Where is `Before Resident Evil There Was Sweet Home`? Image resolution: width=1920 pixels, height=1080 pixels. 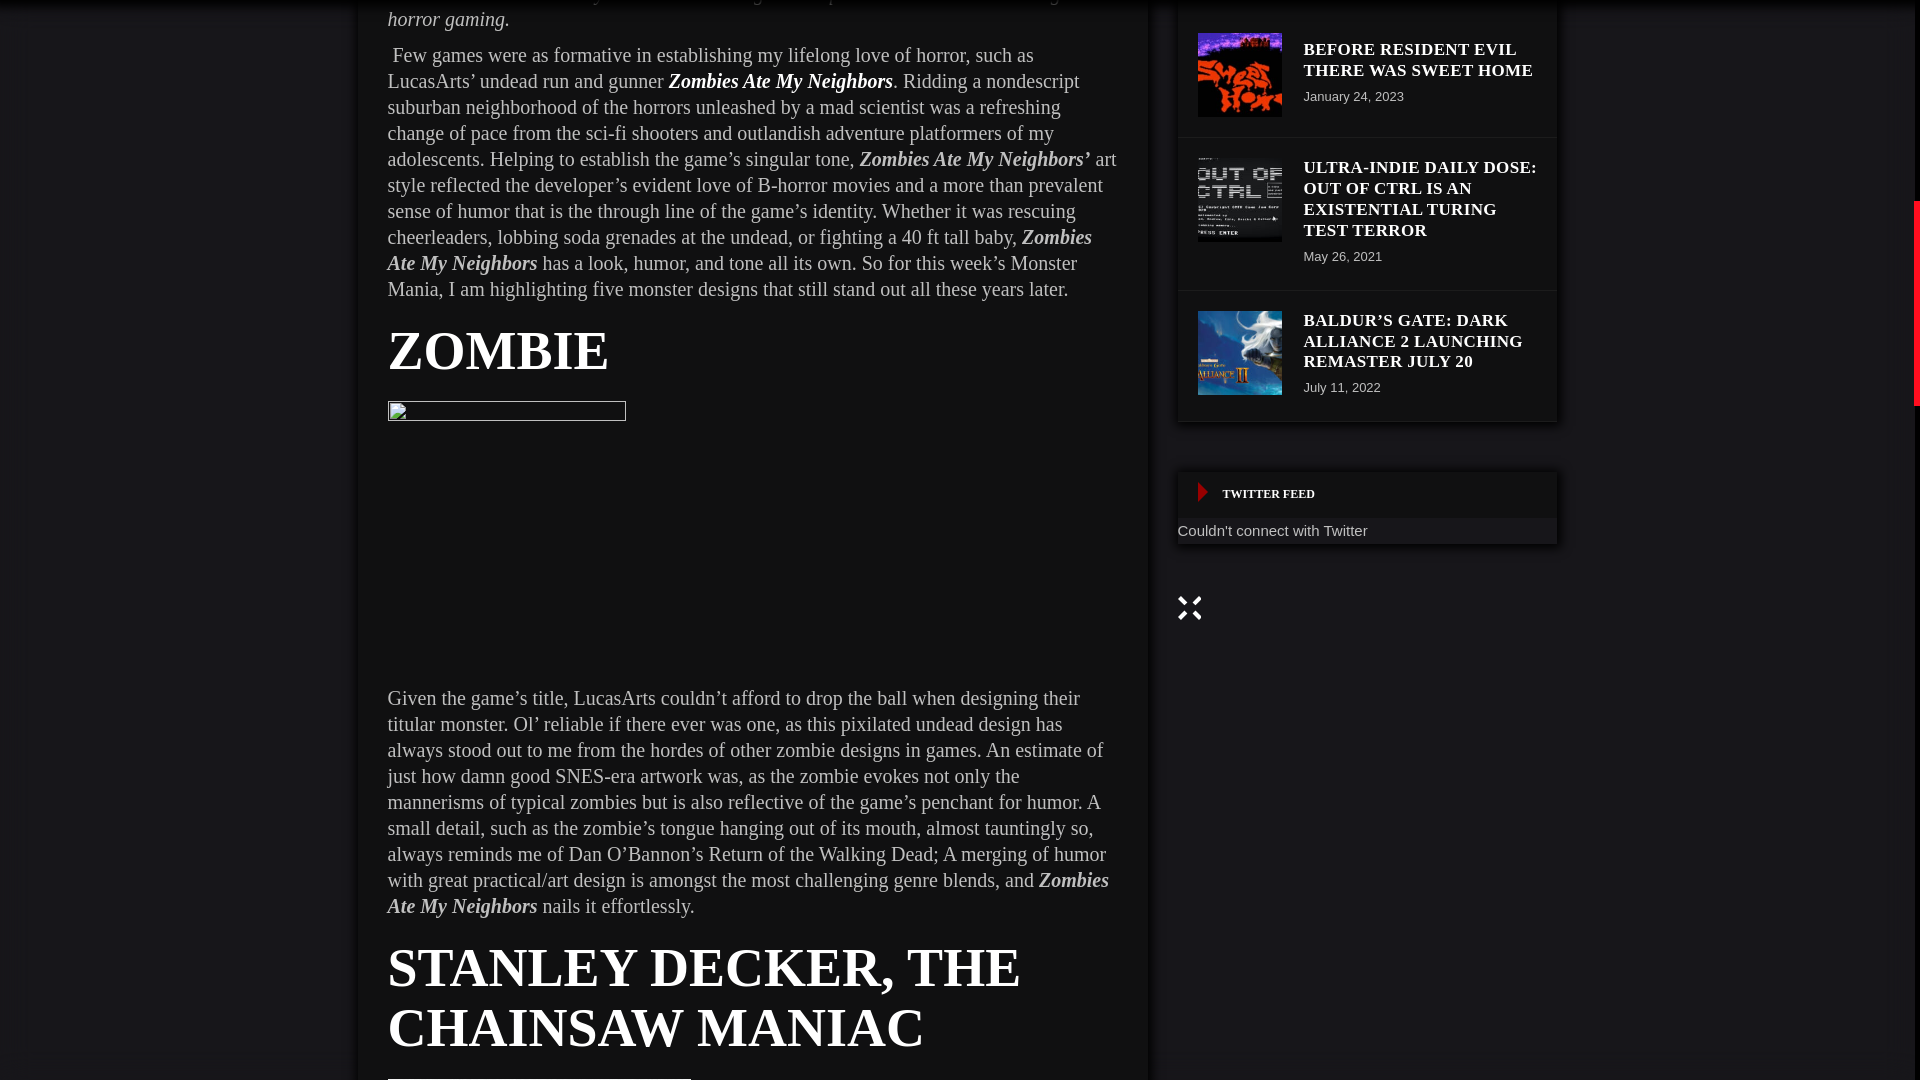 Before Resident Evil There Was Sweet Home is located at coordinates (1240, 74).